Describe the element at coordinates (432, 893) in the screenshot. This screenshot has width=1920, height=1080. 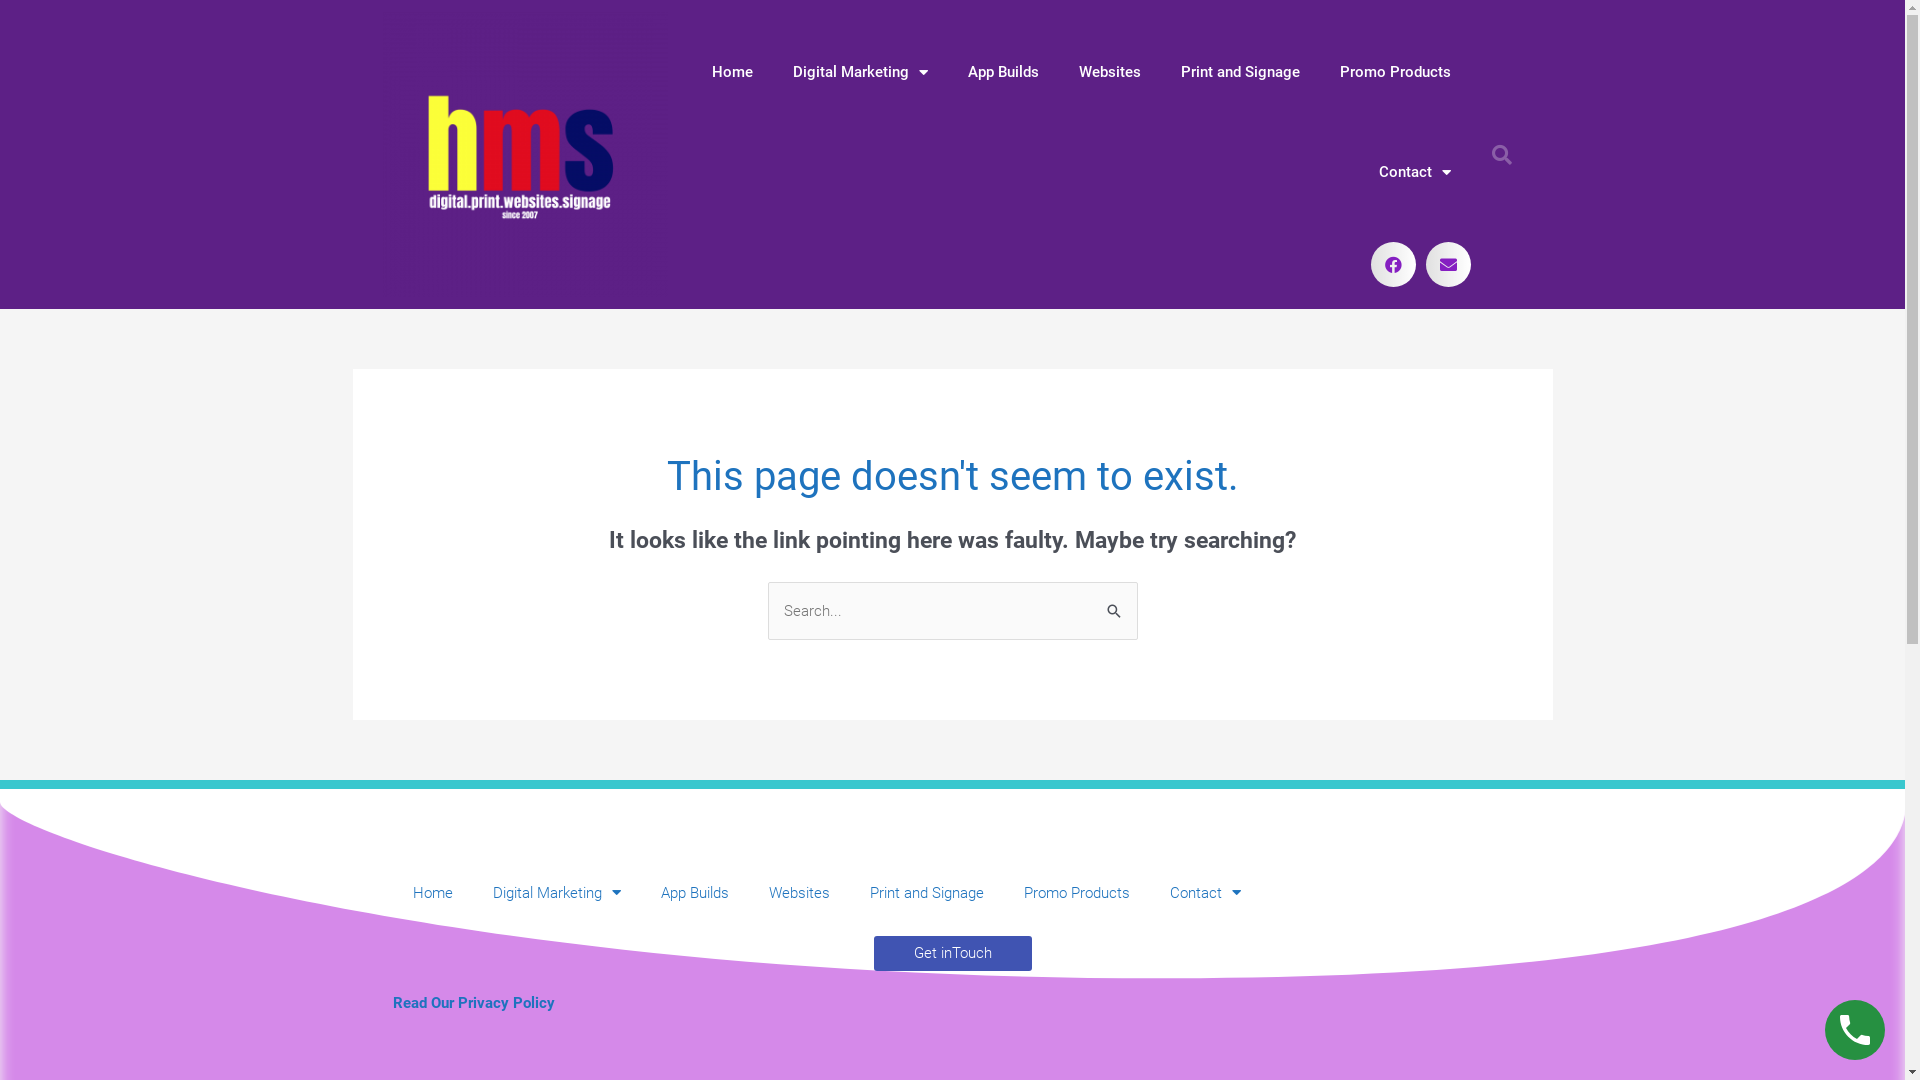
I see `Home` at that location.